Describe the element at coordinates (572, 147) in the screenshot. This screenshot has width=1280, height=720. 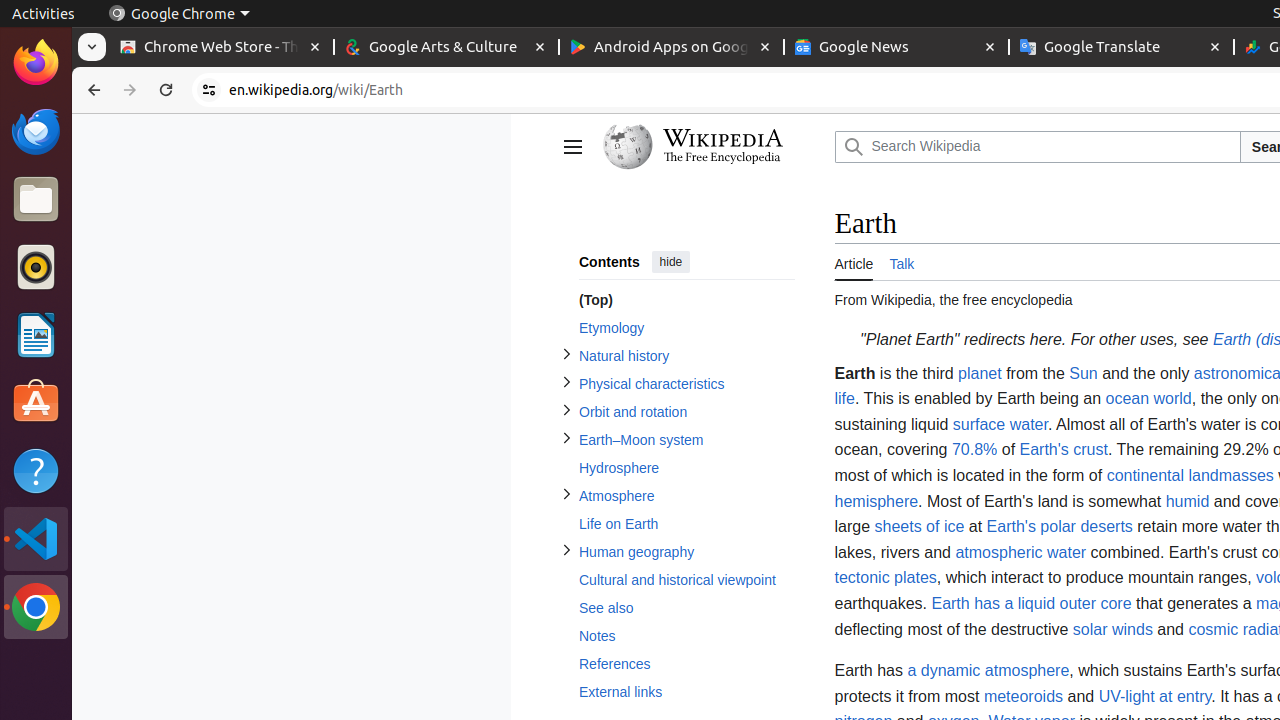
I see `Main menu` at that location.